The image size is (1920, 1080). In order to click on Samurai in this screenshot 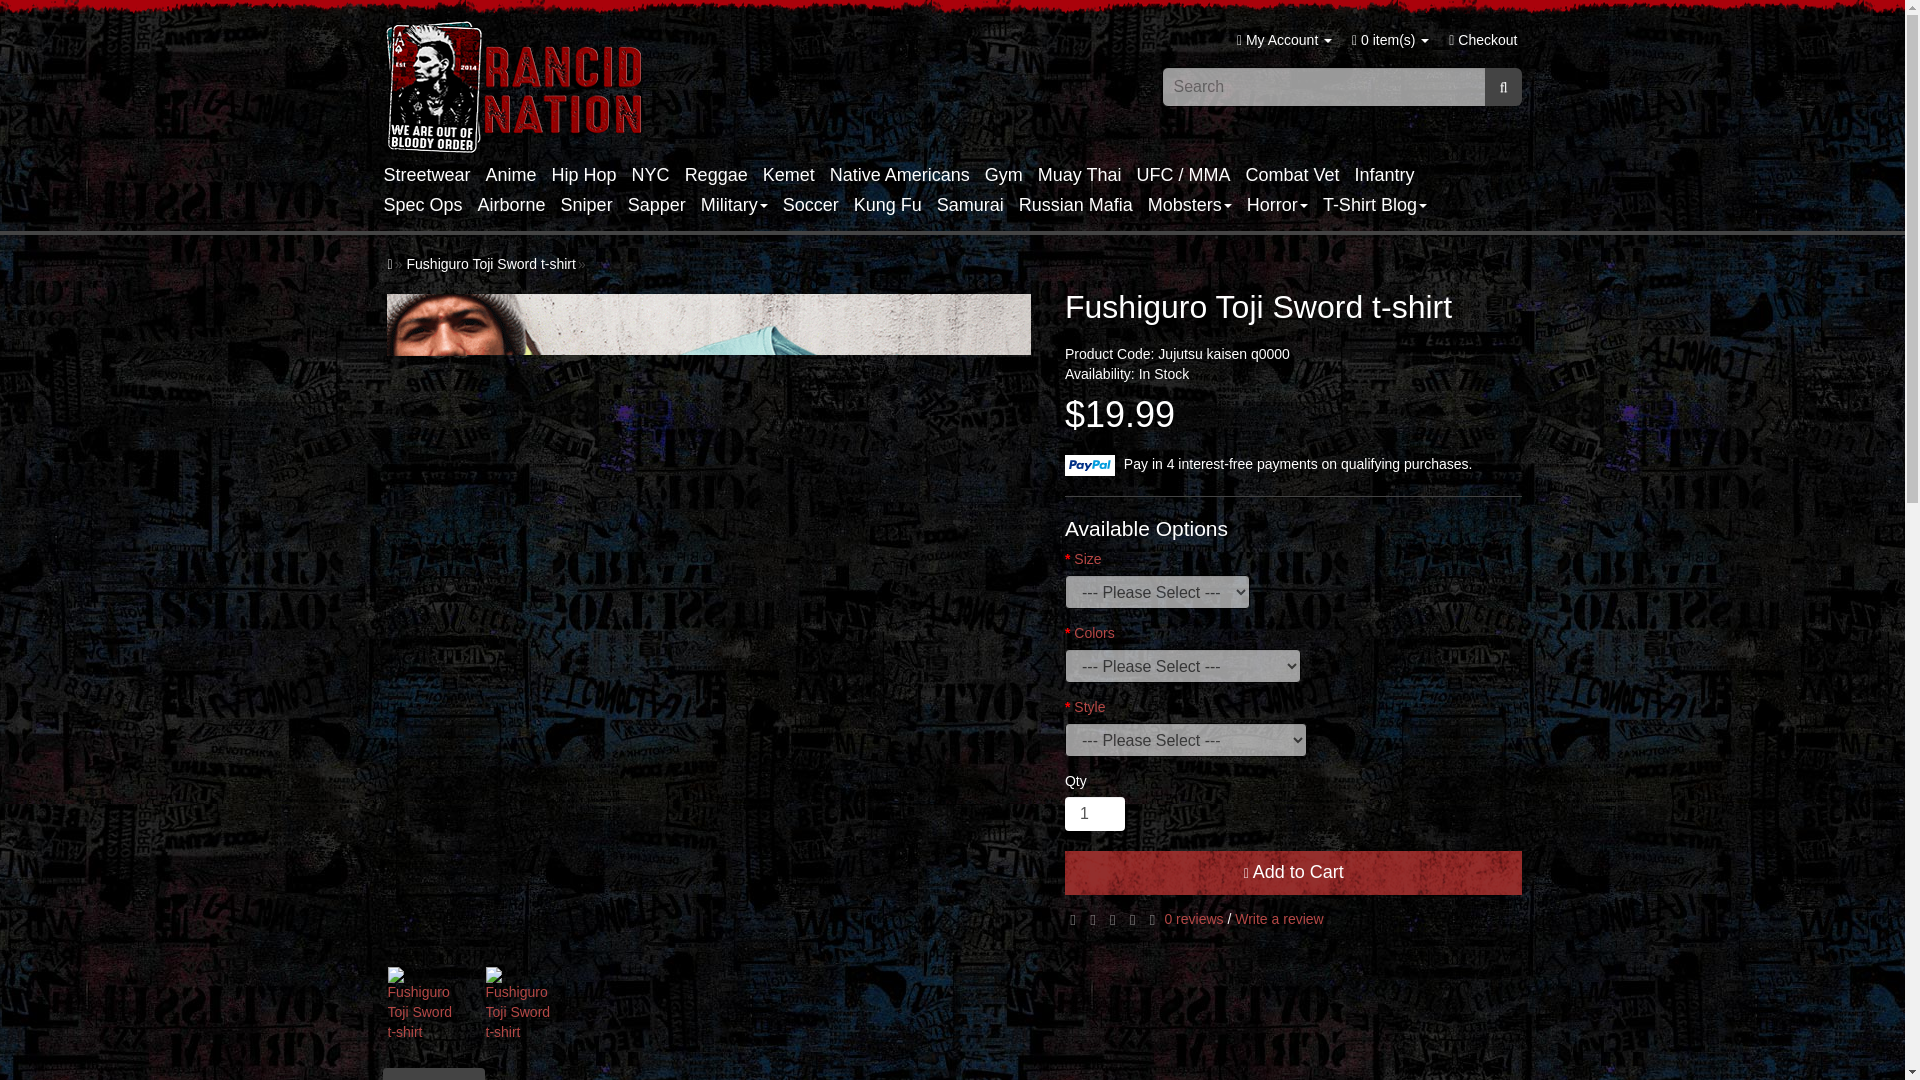, I will do `click(978, 204)`.